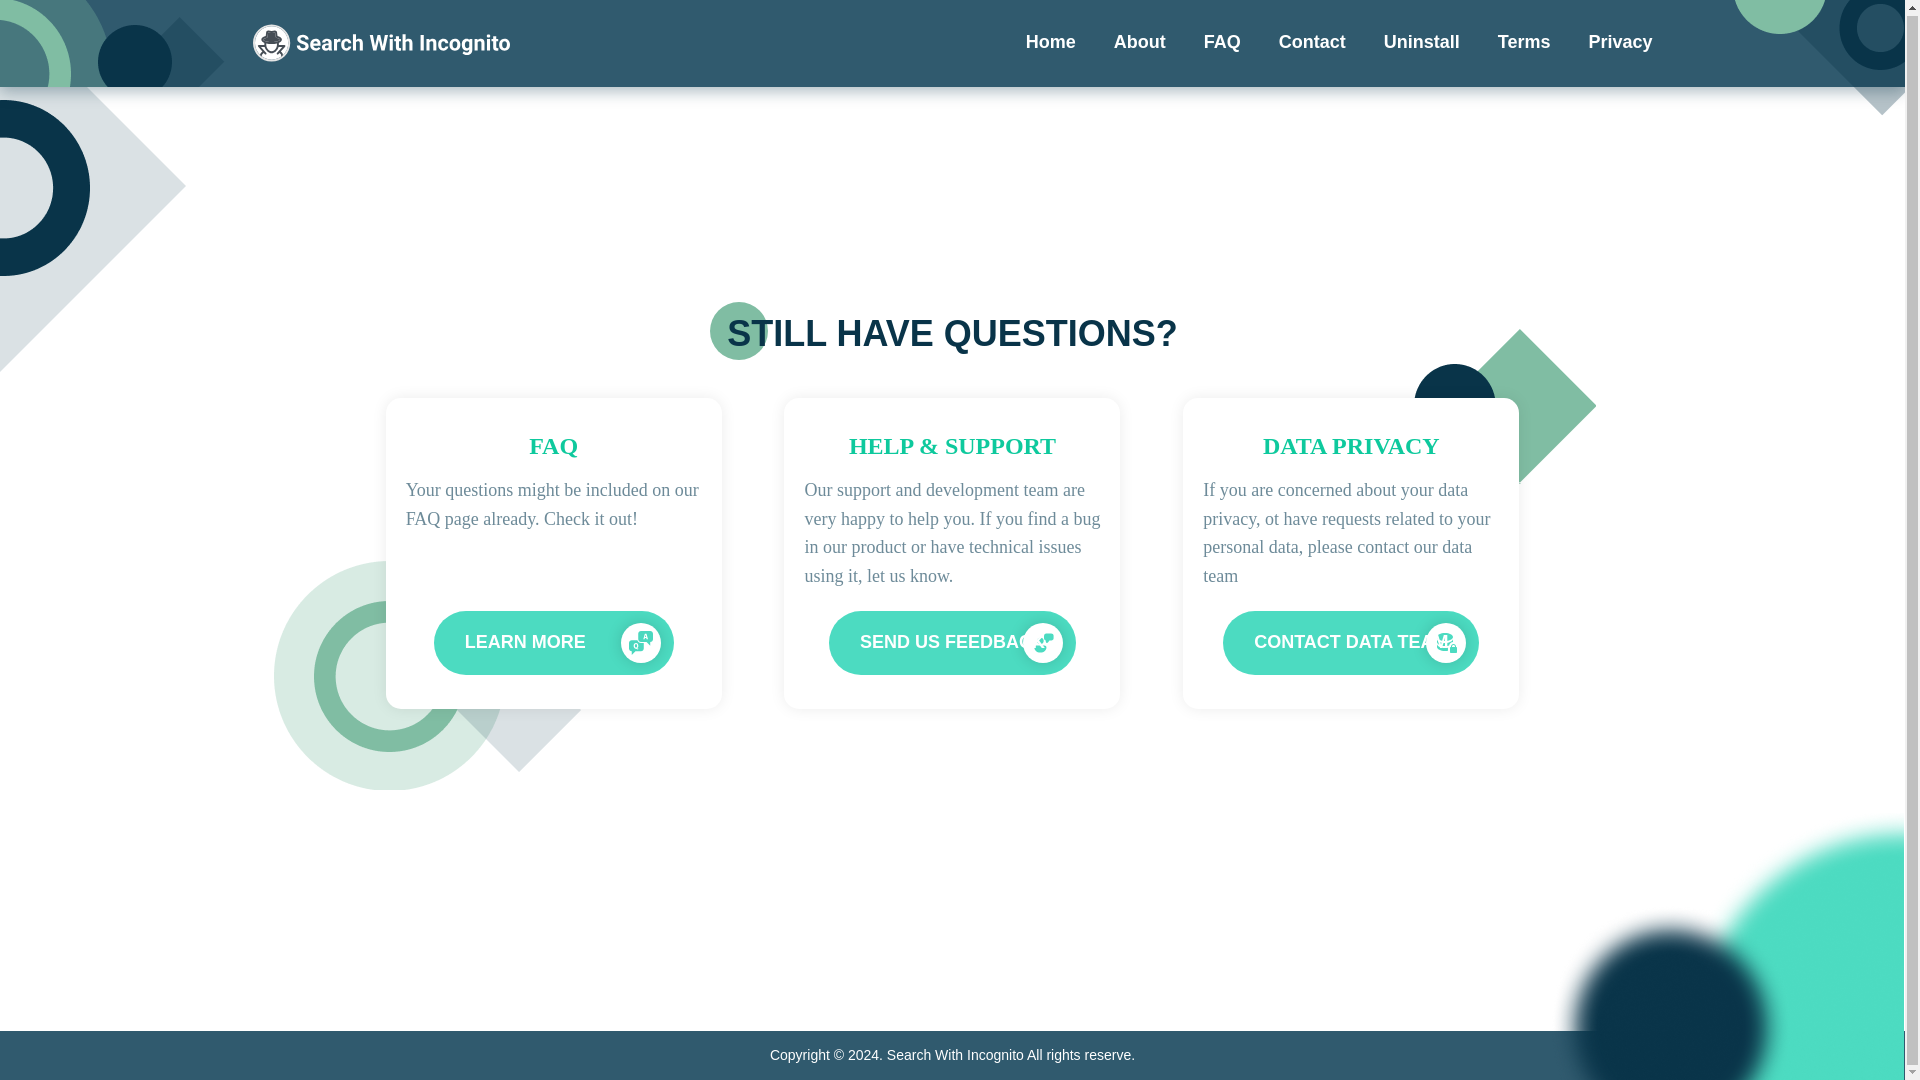 This screenshot has width=1920, height=1080. Describe the element at coordinates (1619, 43) in the screenshot. I see `Privacy` at that location.